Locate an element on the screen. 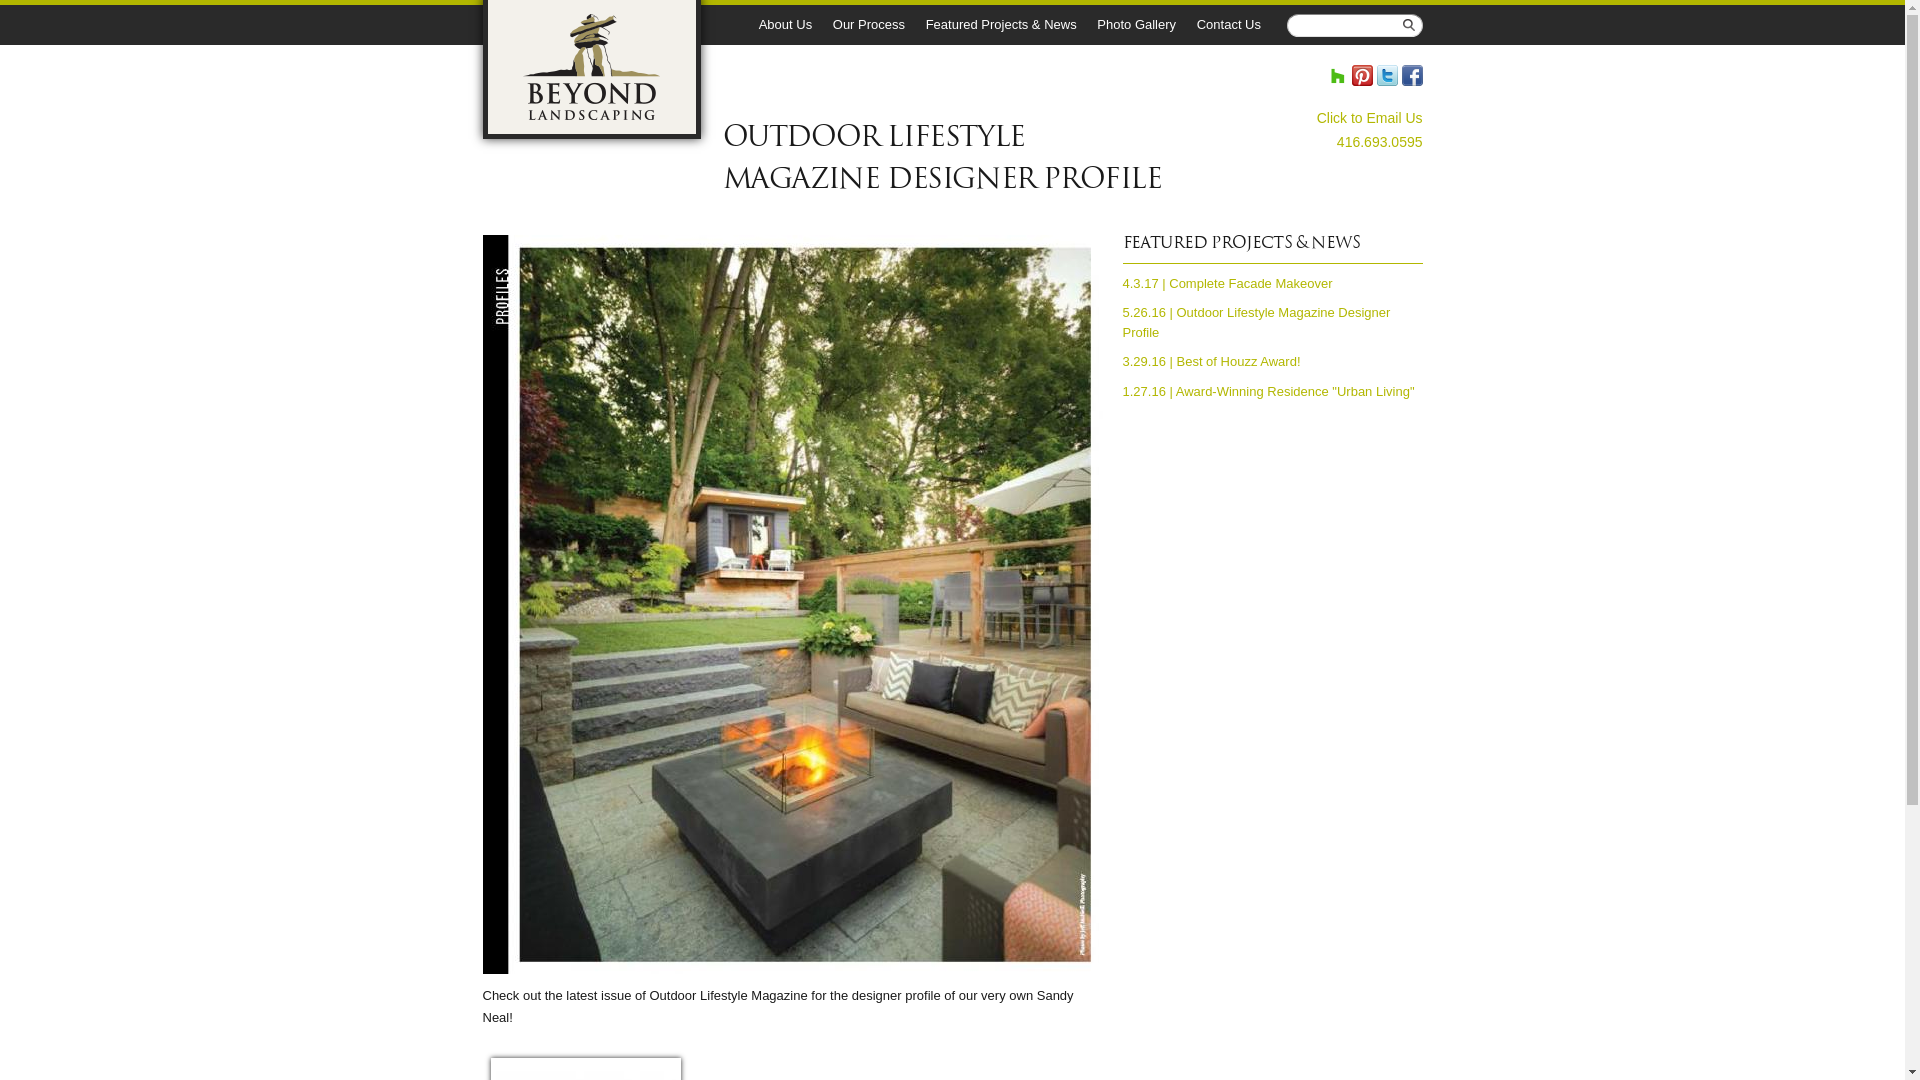  Click to Email Us is located at coordinates (1370, 118).